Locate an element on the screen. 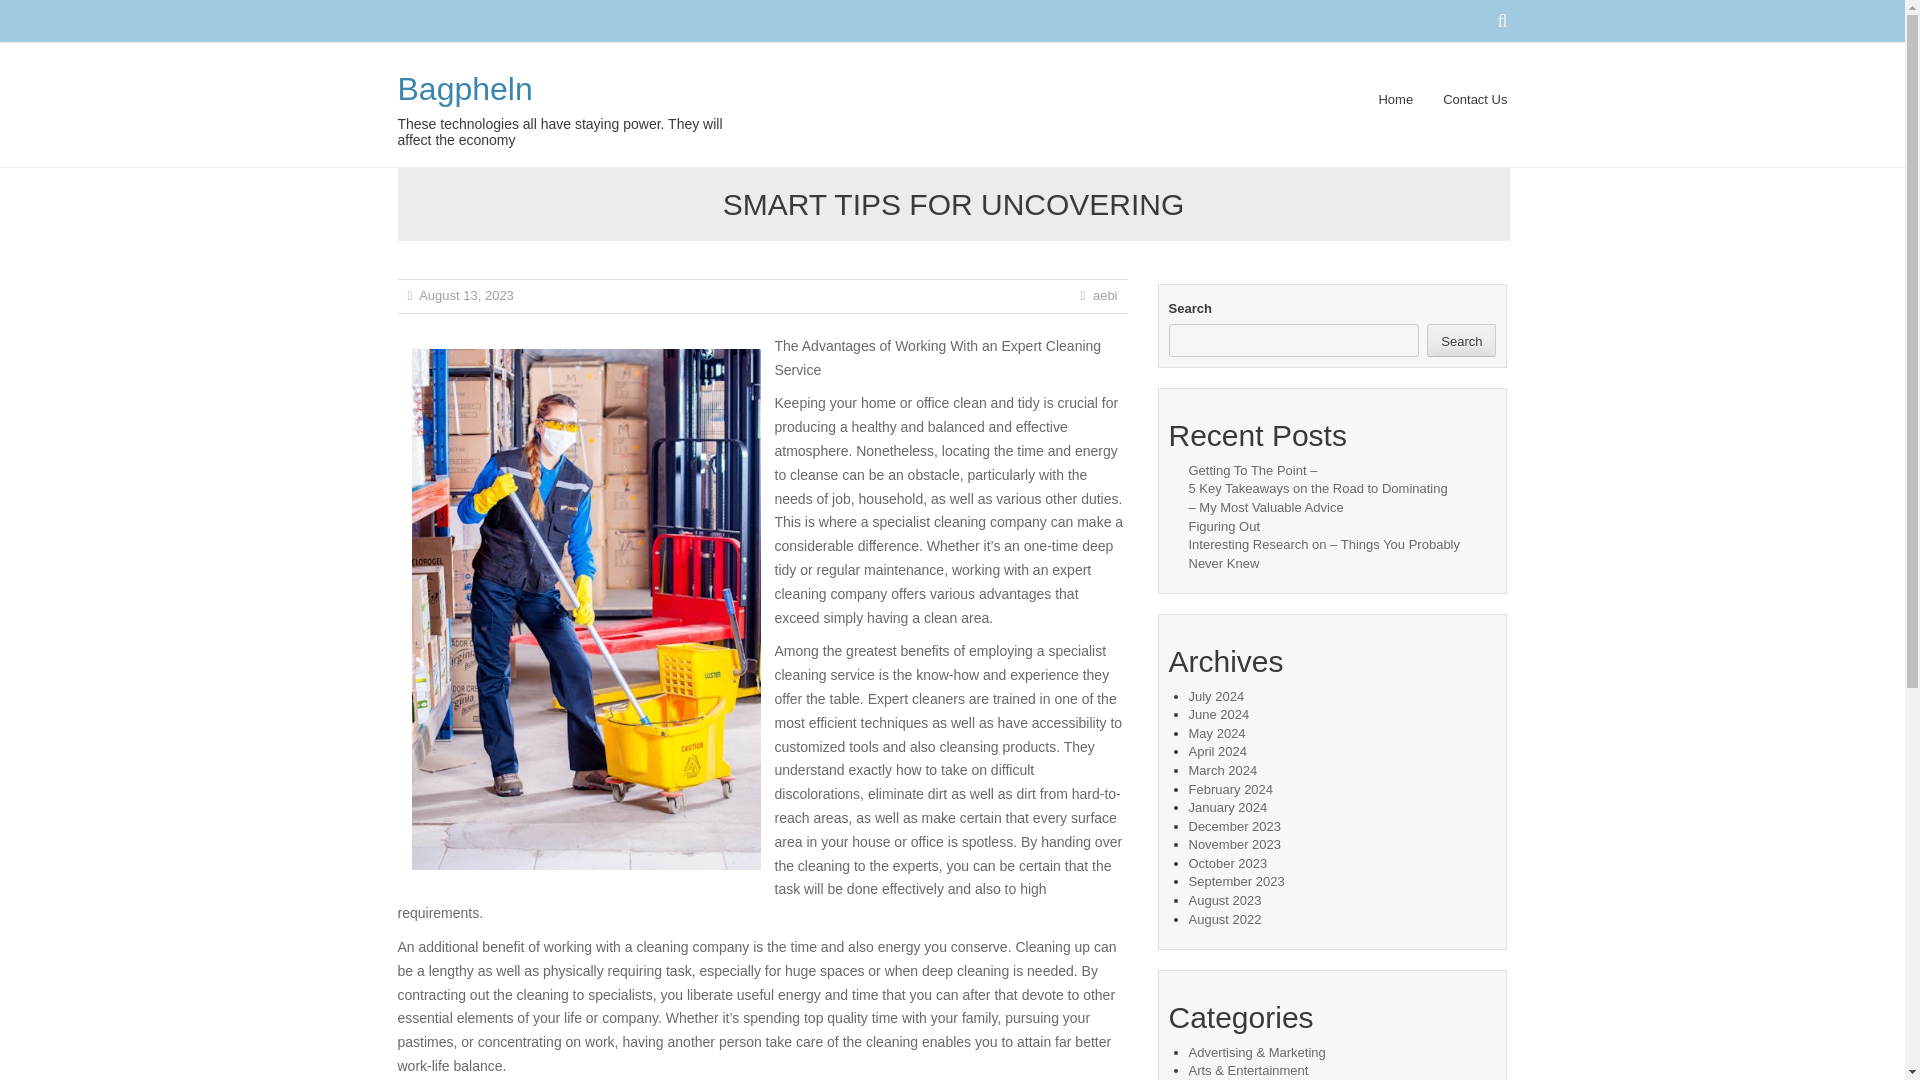  February 2024 is located at coordinates (1230, 789).